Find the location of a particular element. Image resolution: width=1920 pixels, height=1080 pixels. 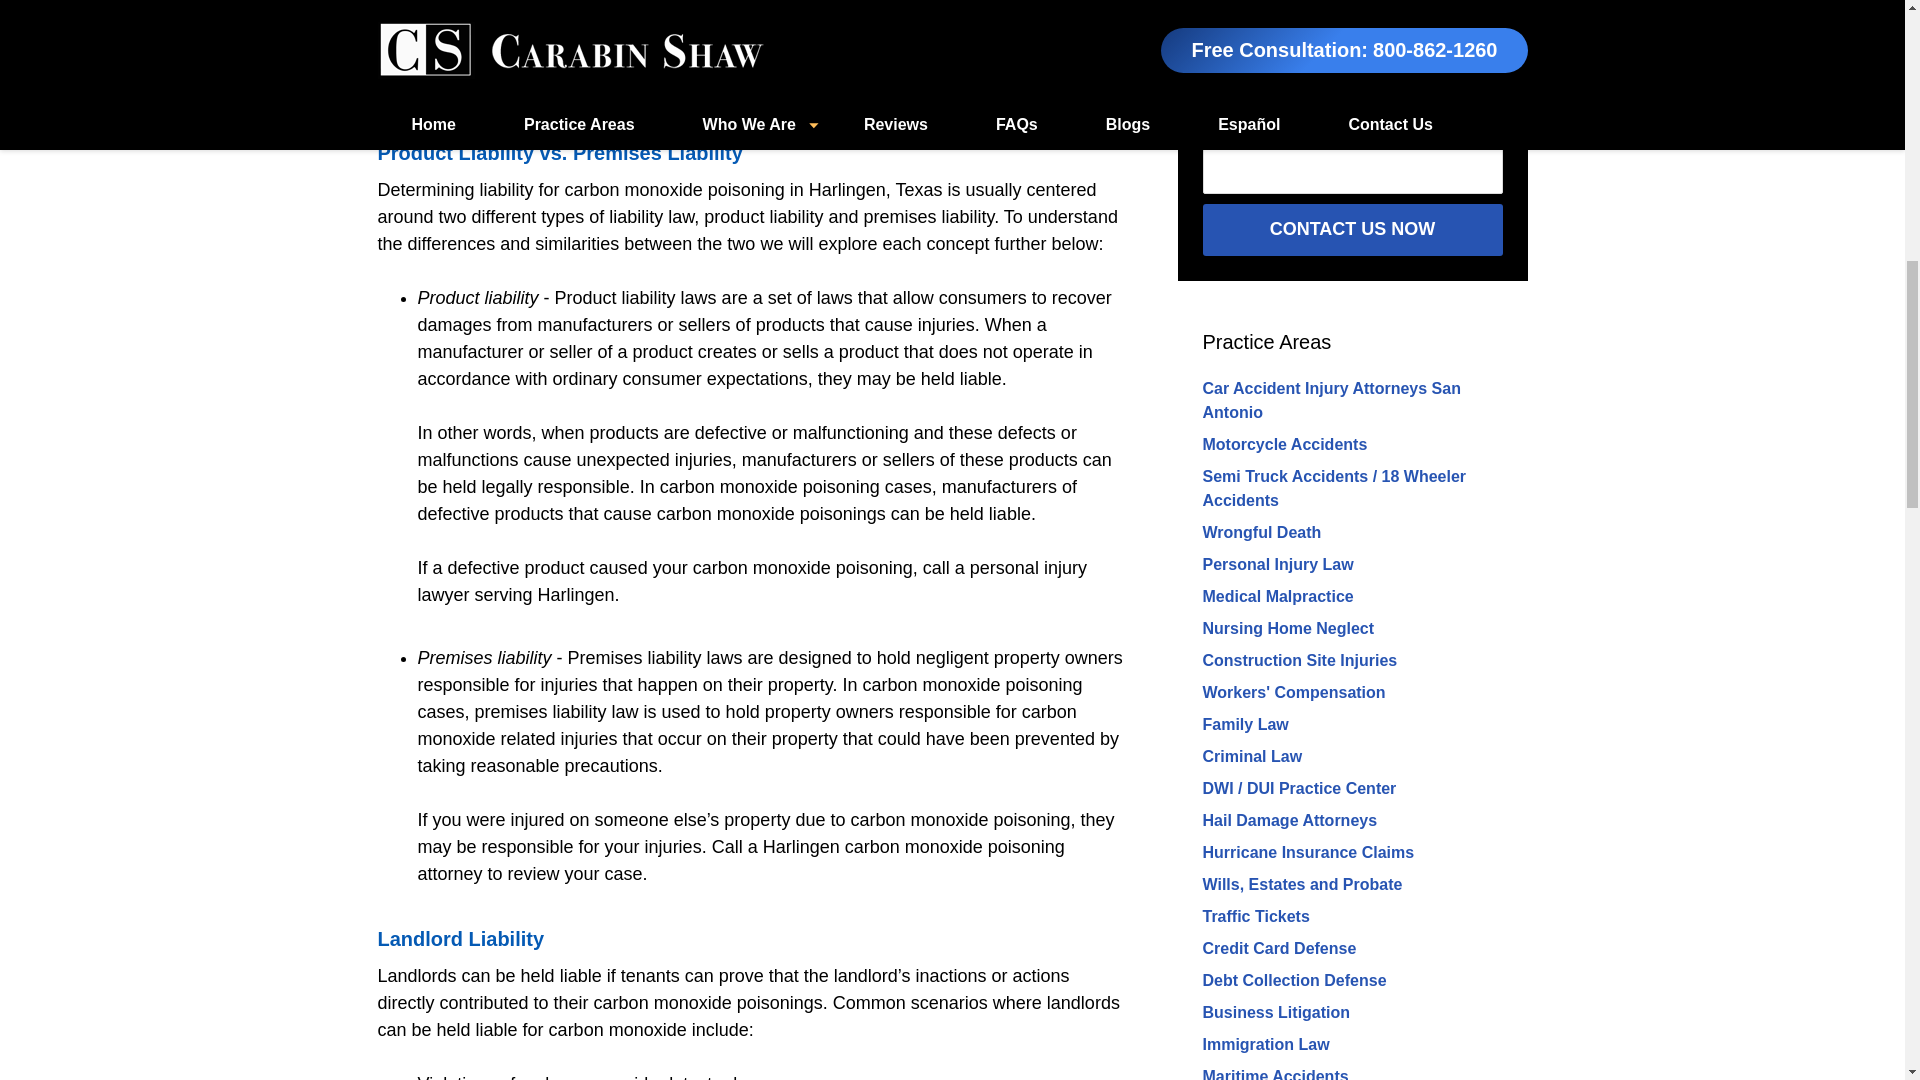

Personal Injury Law is located at coordinates (1277, 564).